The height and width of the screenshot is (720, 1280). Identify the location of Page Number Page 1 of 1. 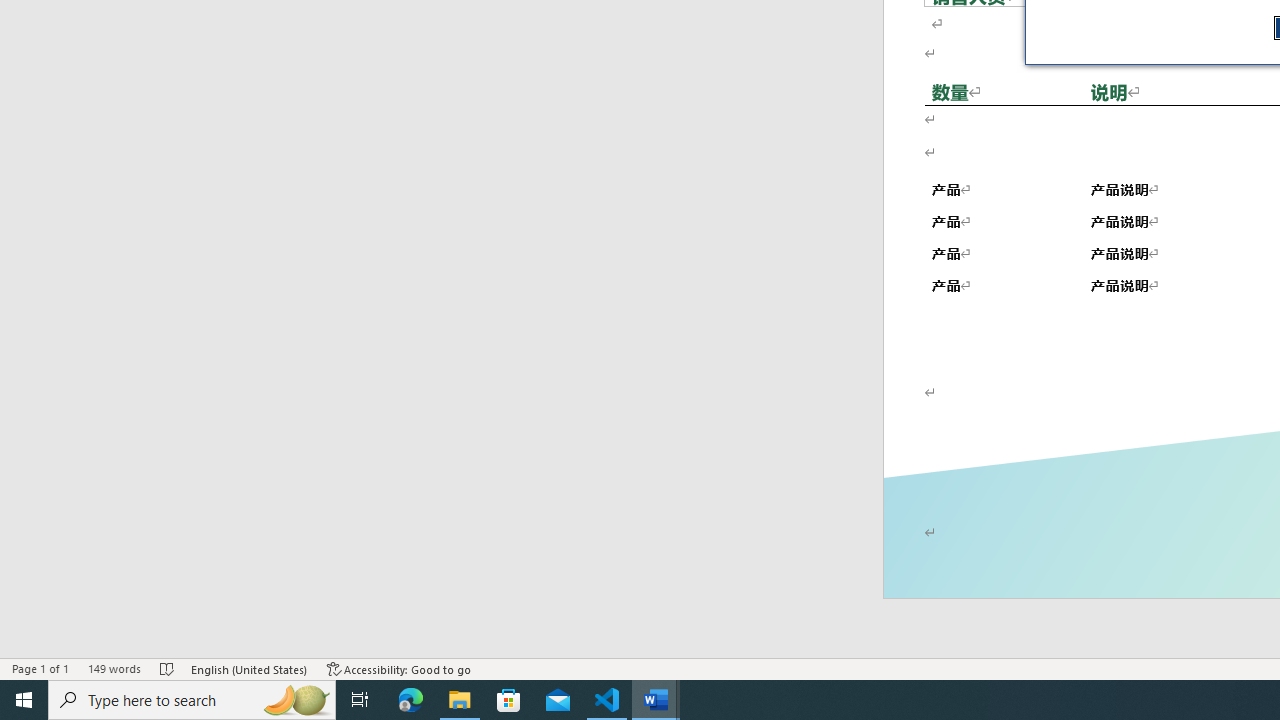
(40, 668).